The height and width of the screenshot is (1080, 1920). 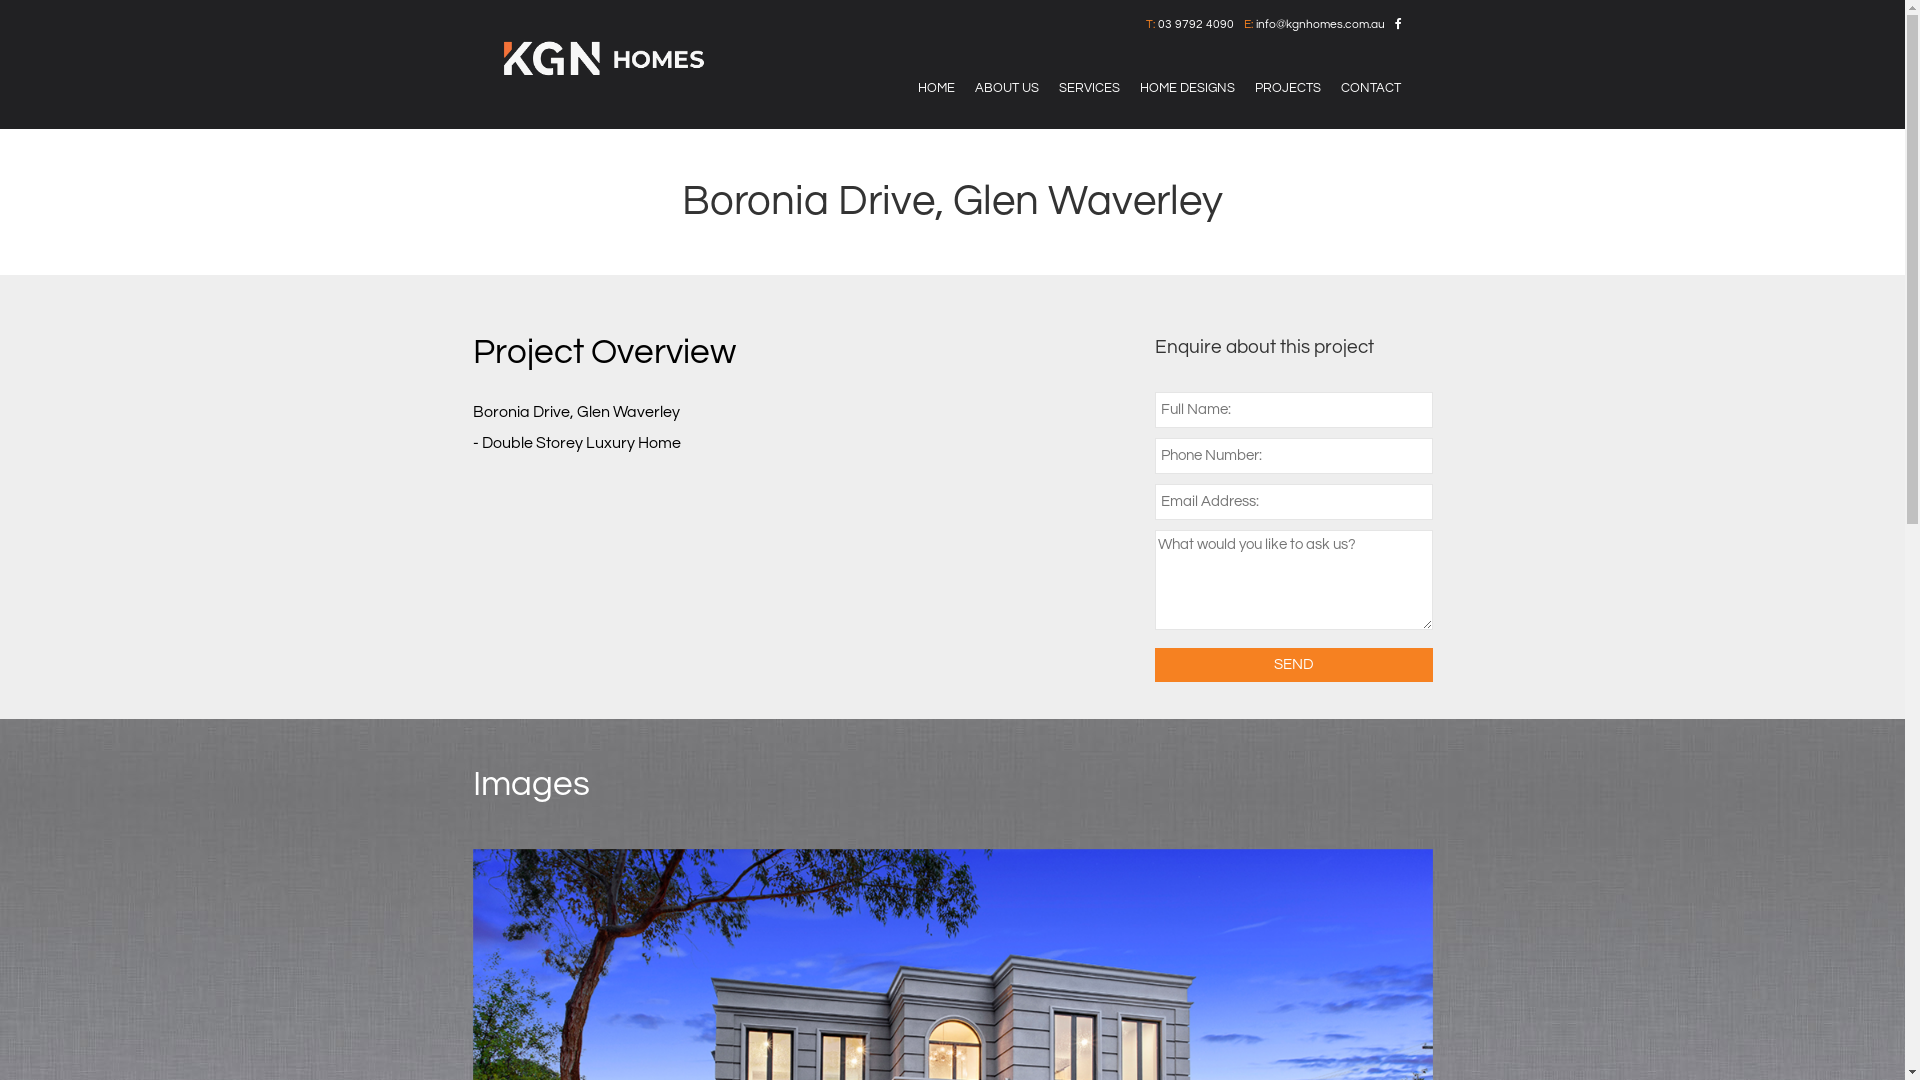 What do you see at coordinates (1196, 24) in the screenshot?
I see `03 9792 4090` at bounding box center [1196, 24].